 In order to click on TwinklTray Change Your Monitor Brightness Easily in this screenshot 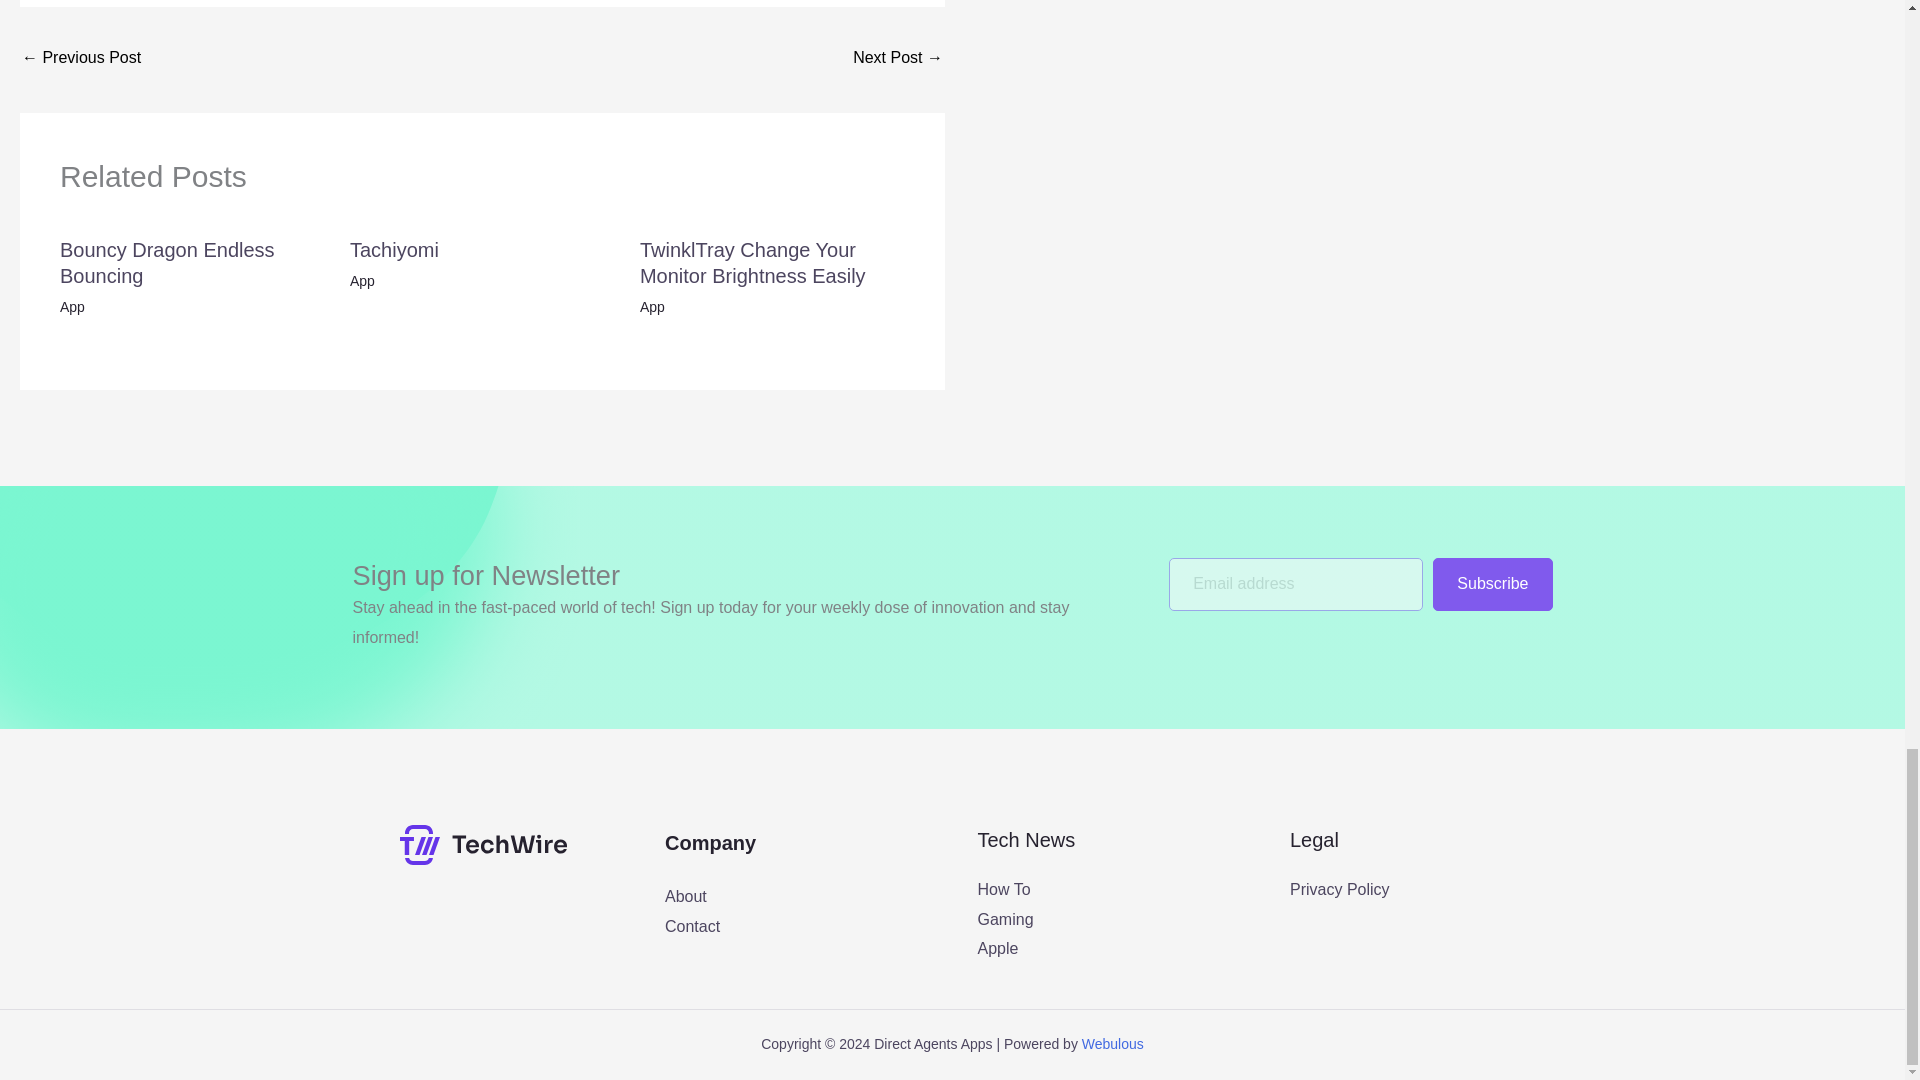, I will do `click(752, 262)`.